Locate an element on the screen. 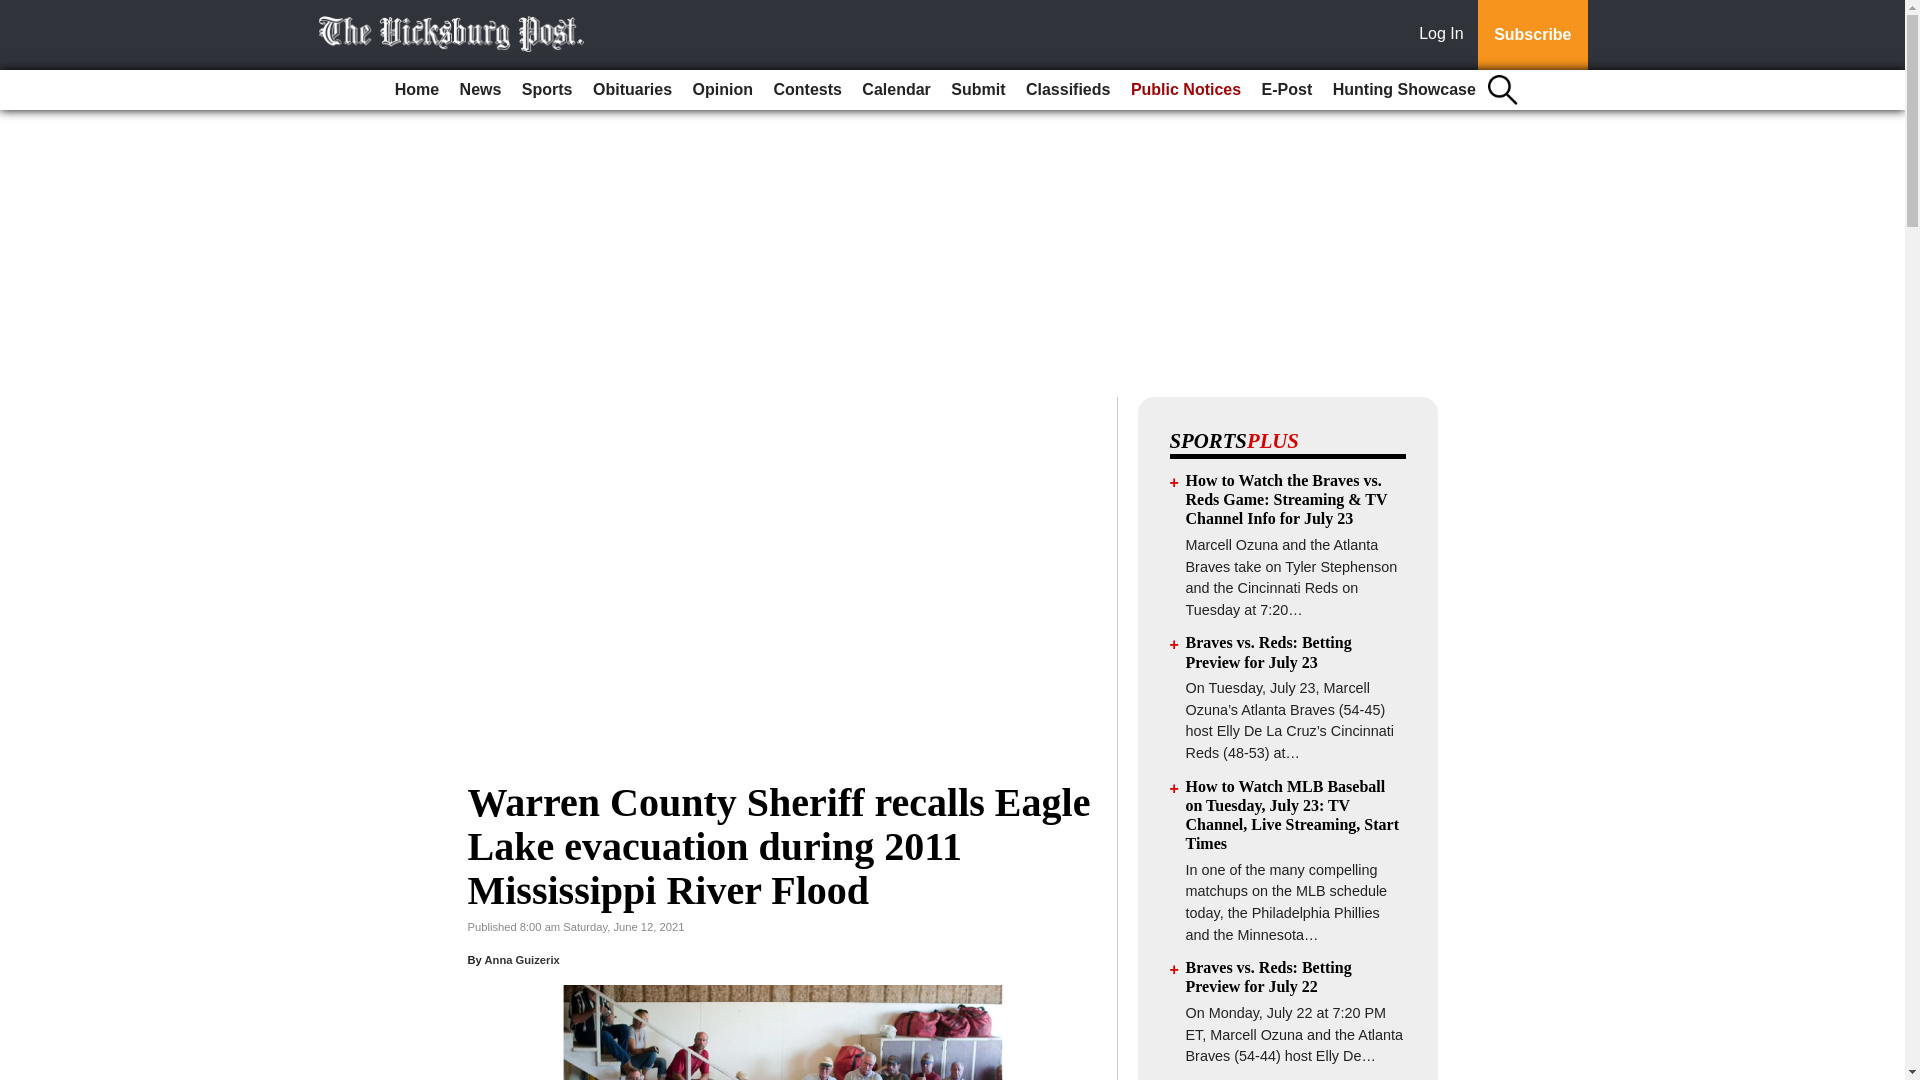  Anna Guizerix is located at coordinates (520, 959).